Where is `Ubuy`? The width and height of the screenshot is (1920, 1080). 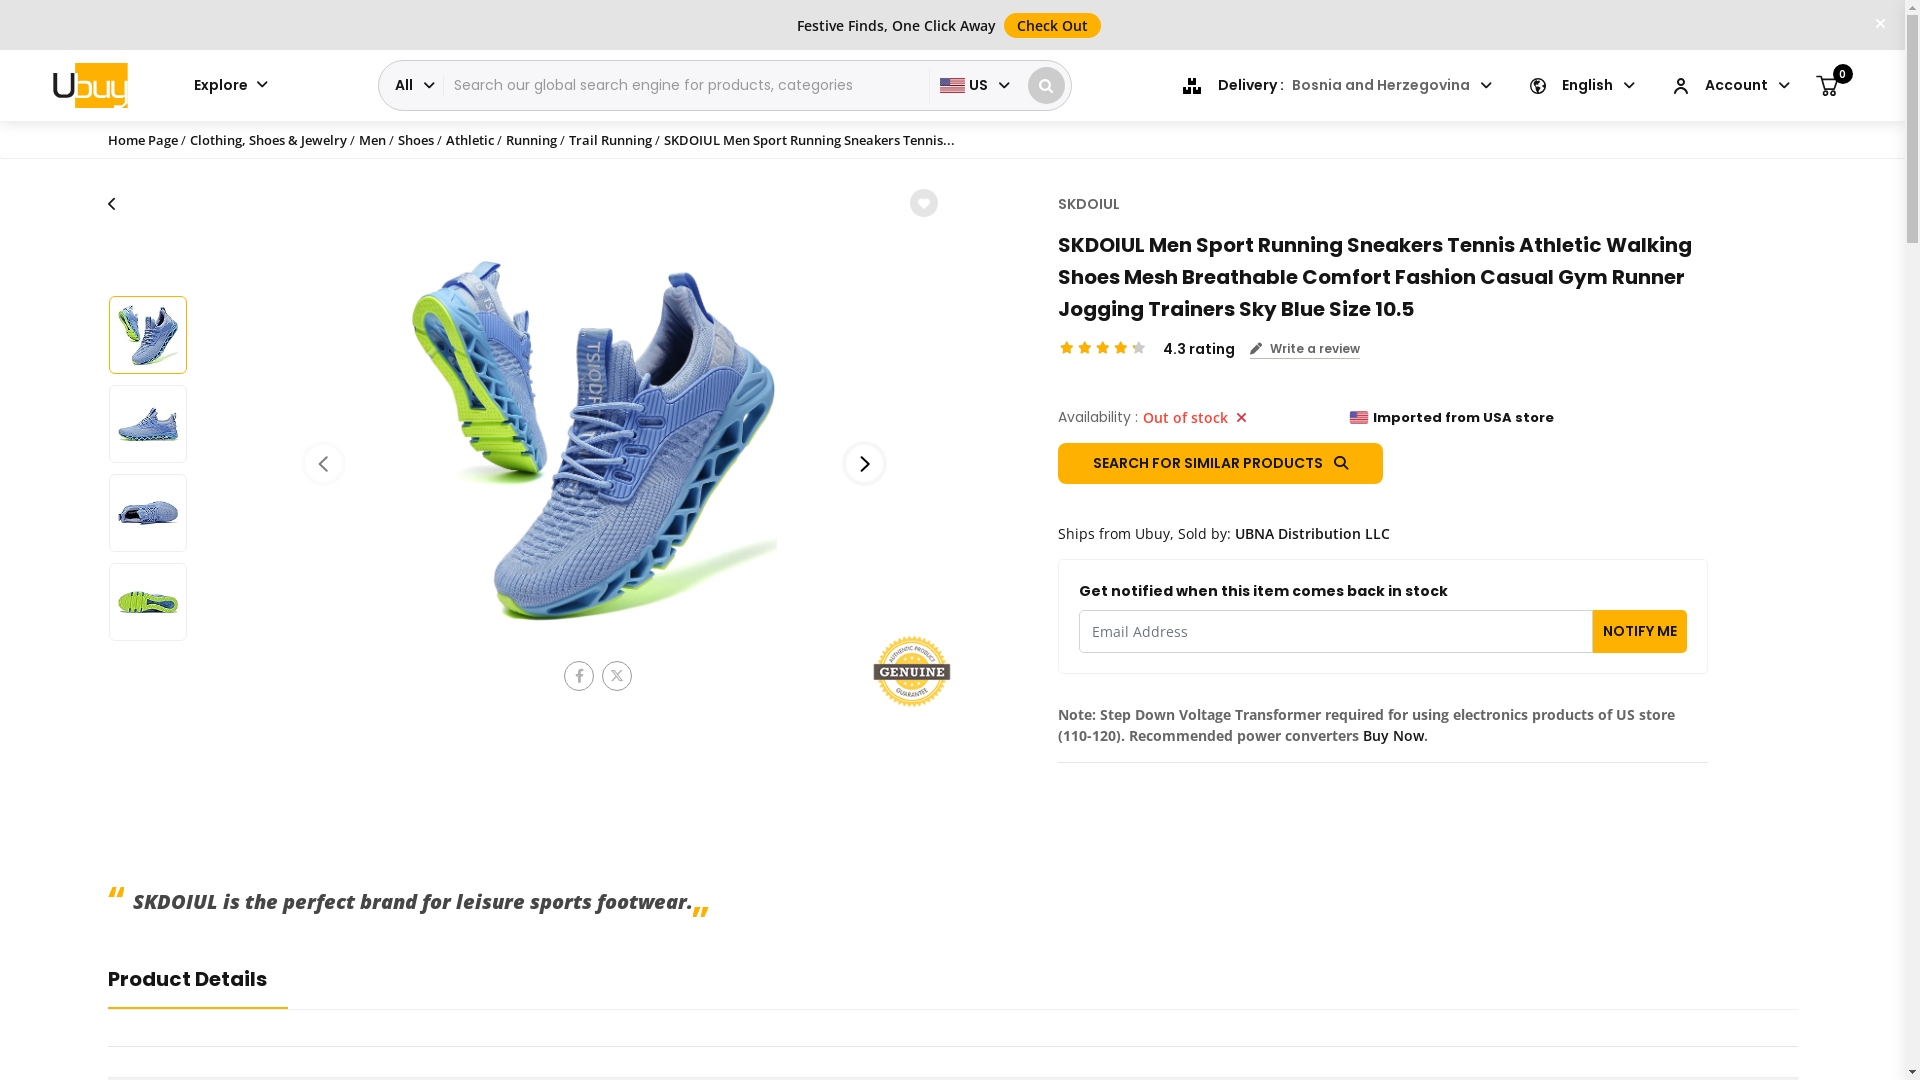
Ubuy is located at coordinates (90, 86).